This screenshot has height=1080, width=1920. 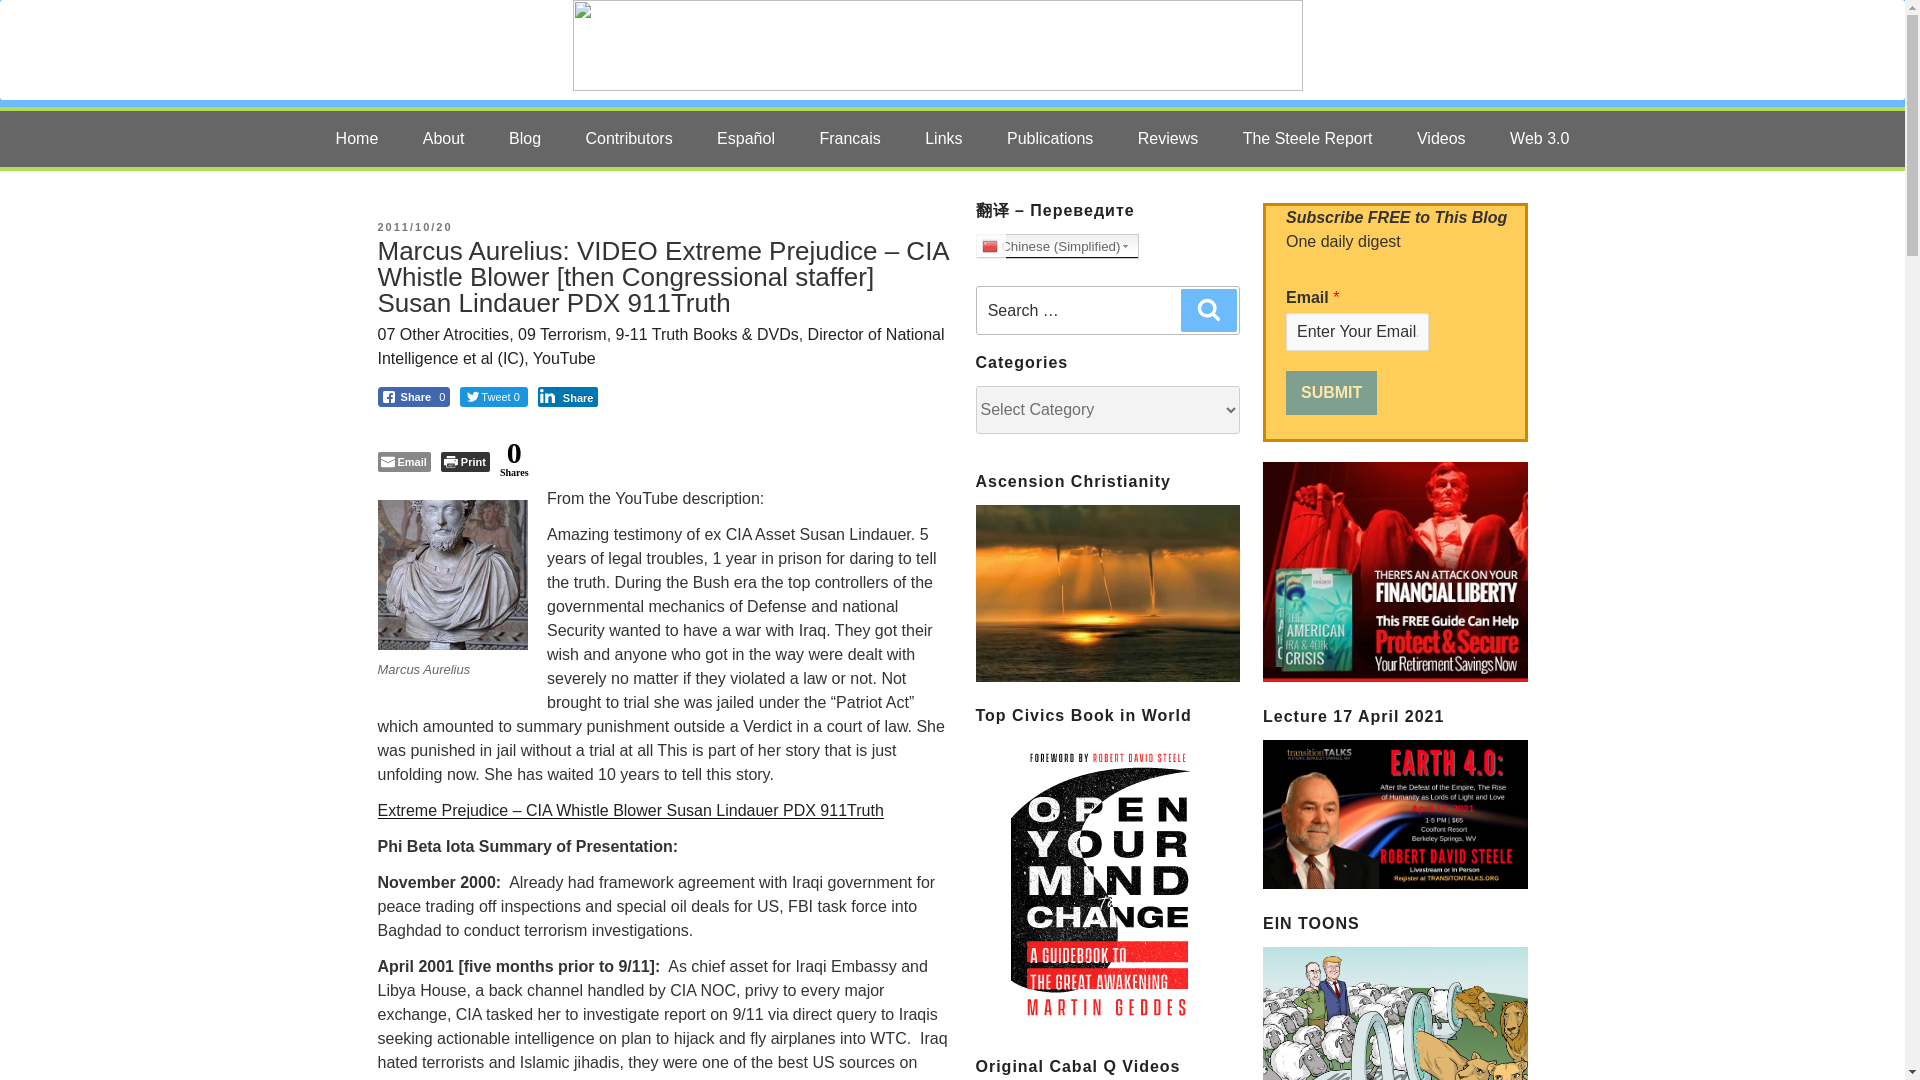 What do you see at coordinates (849, 139) in the screenshot?
I see `Francais` at bounding box center [849, 139].